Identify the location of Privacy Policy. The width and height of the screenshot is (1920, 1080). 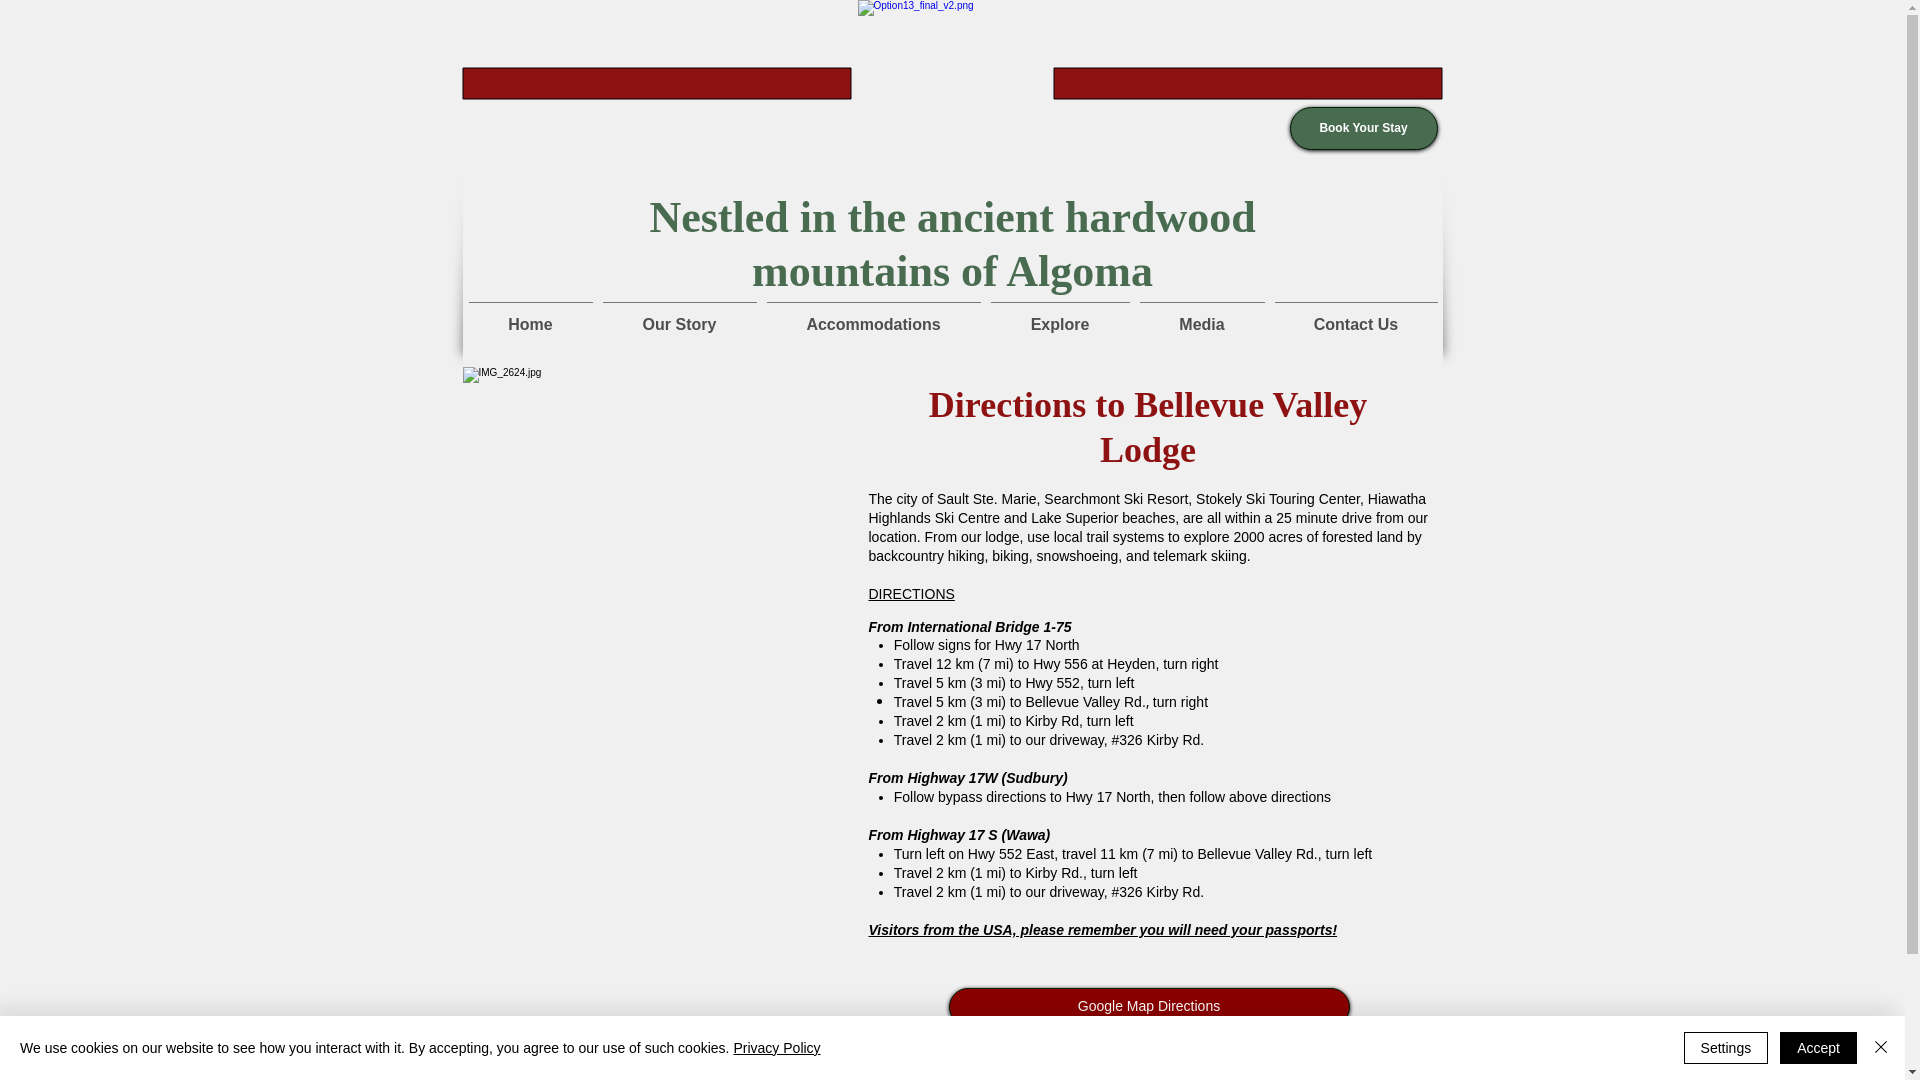
(776, 1048).